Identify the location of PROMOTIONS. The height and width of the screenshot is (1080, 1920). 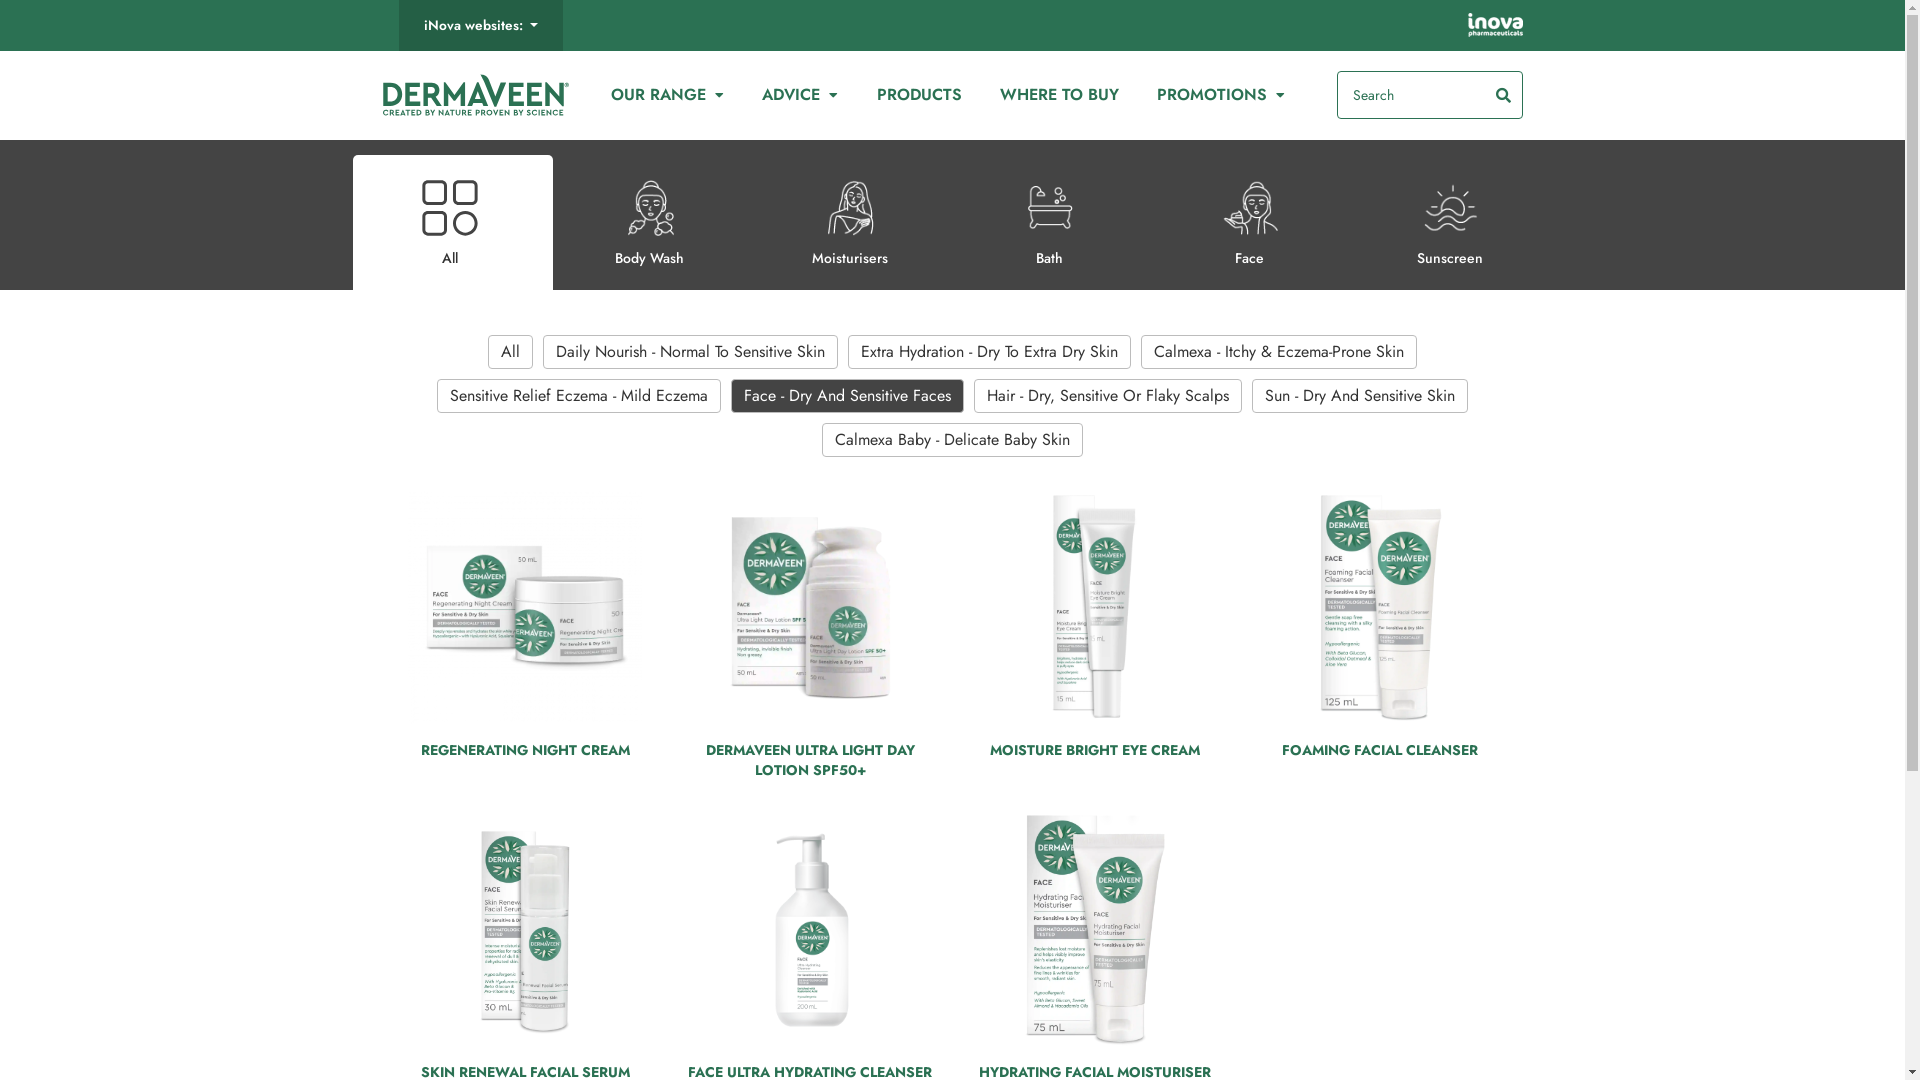
(1222, 95).